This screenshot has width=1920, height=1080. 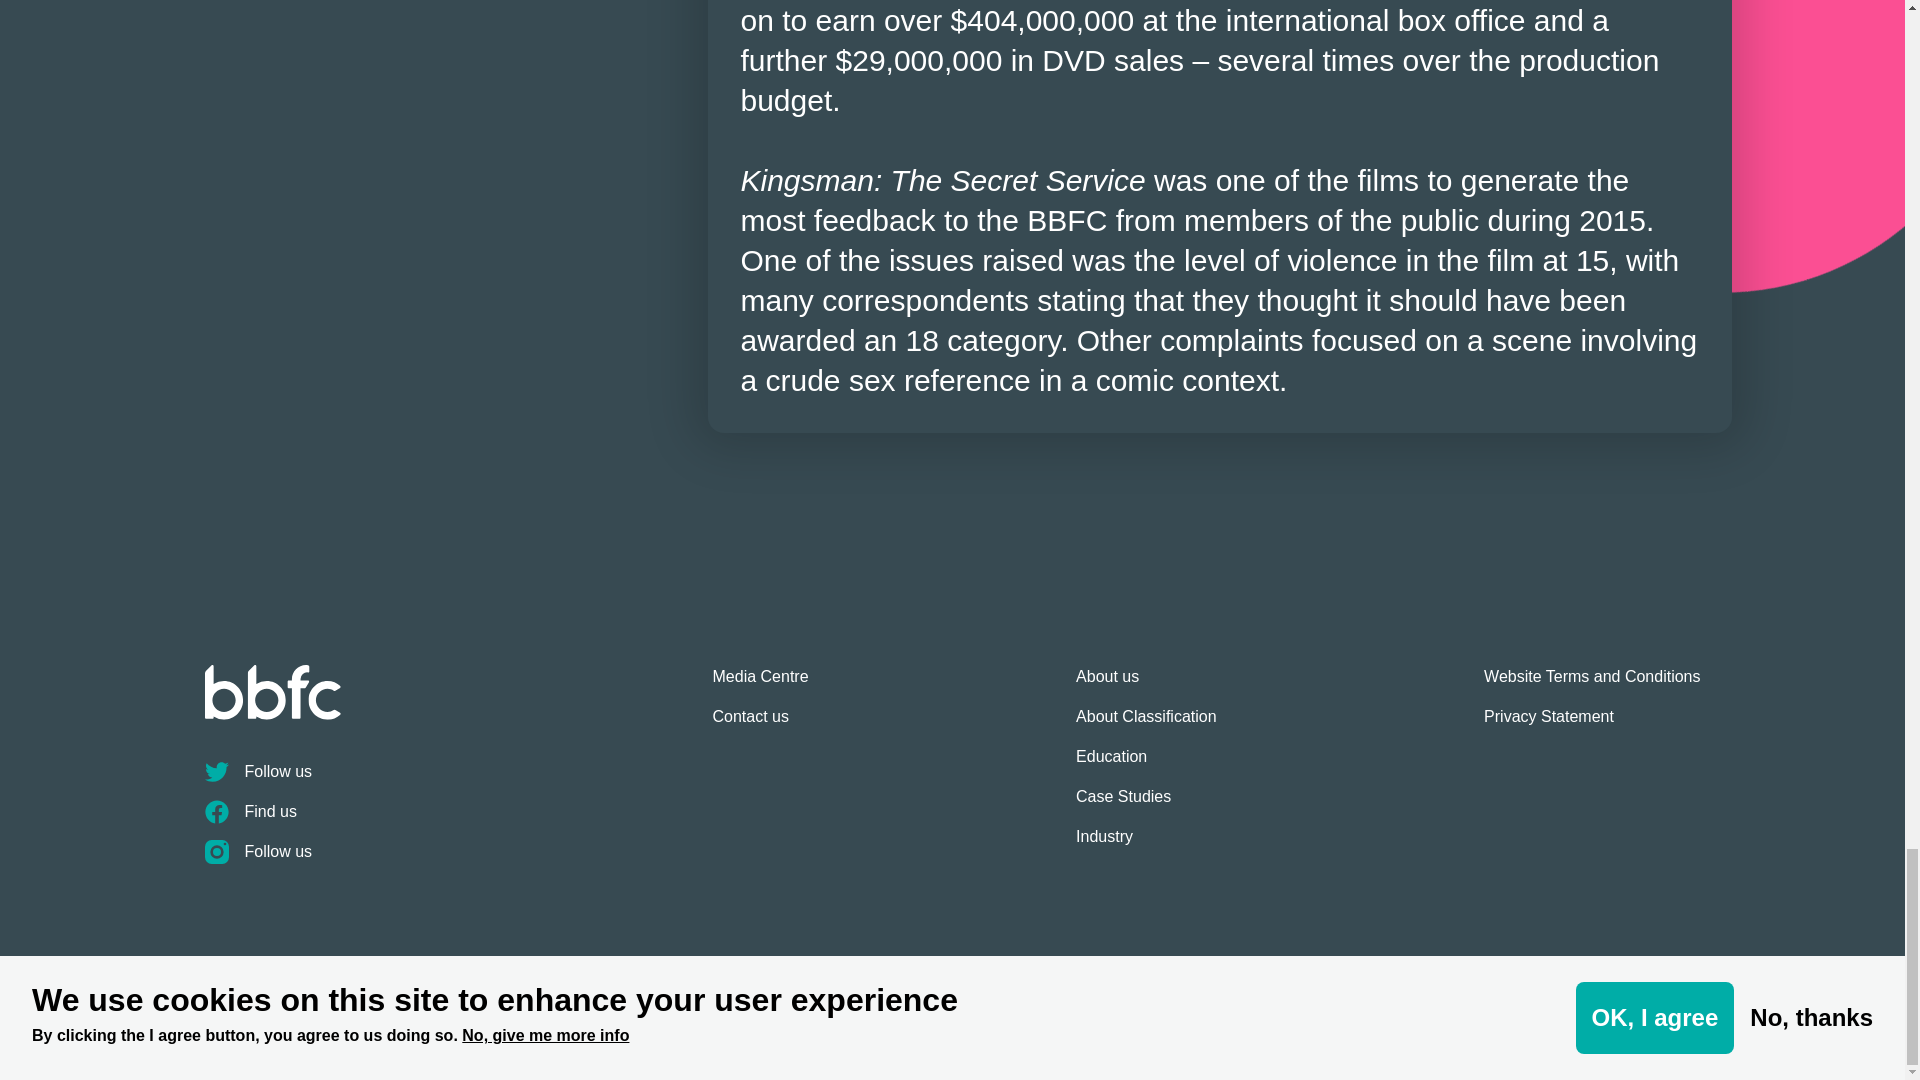 I want to click on Follow us, so click(x=458, y=780).